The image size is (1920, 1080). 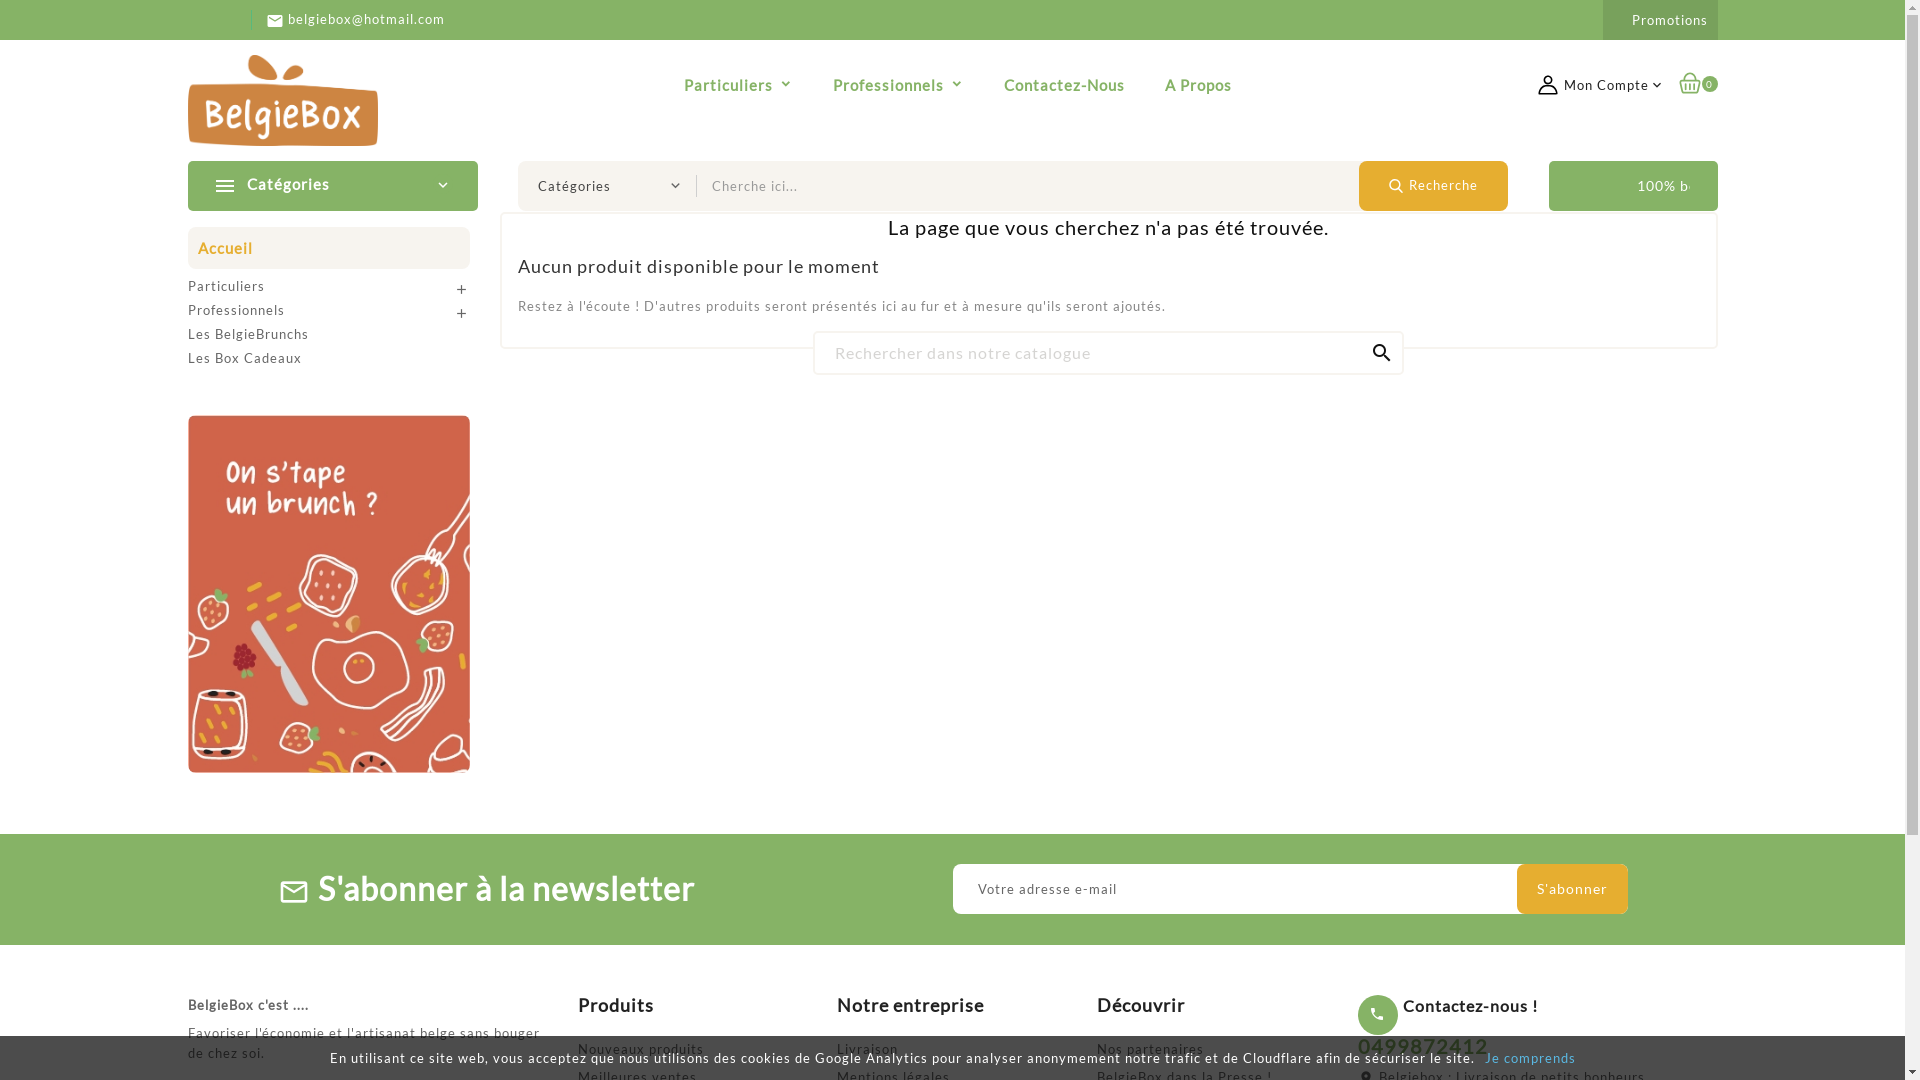 I want to click on Professionnels, so click(x=898, y=85).